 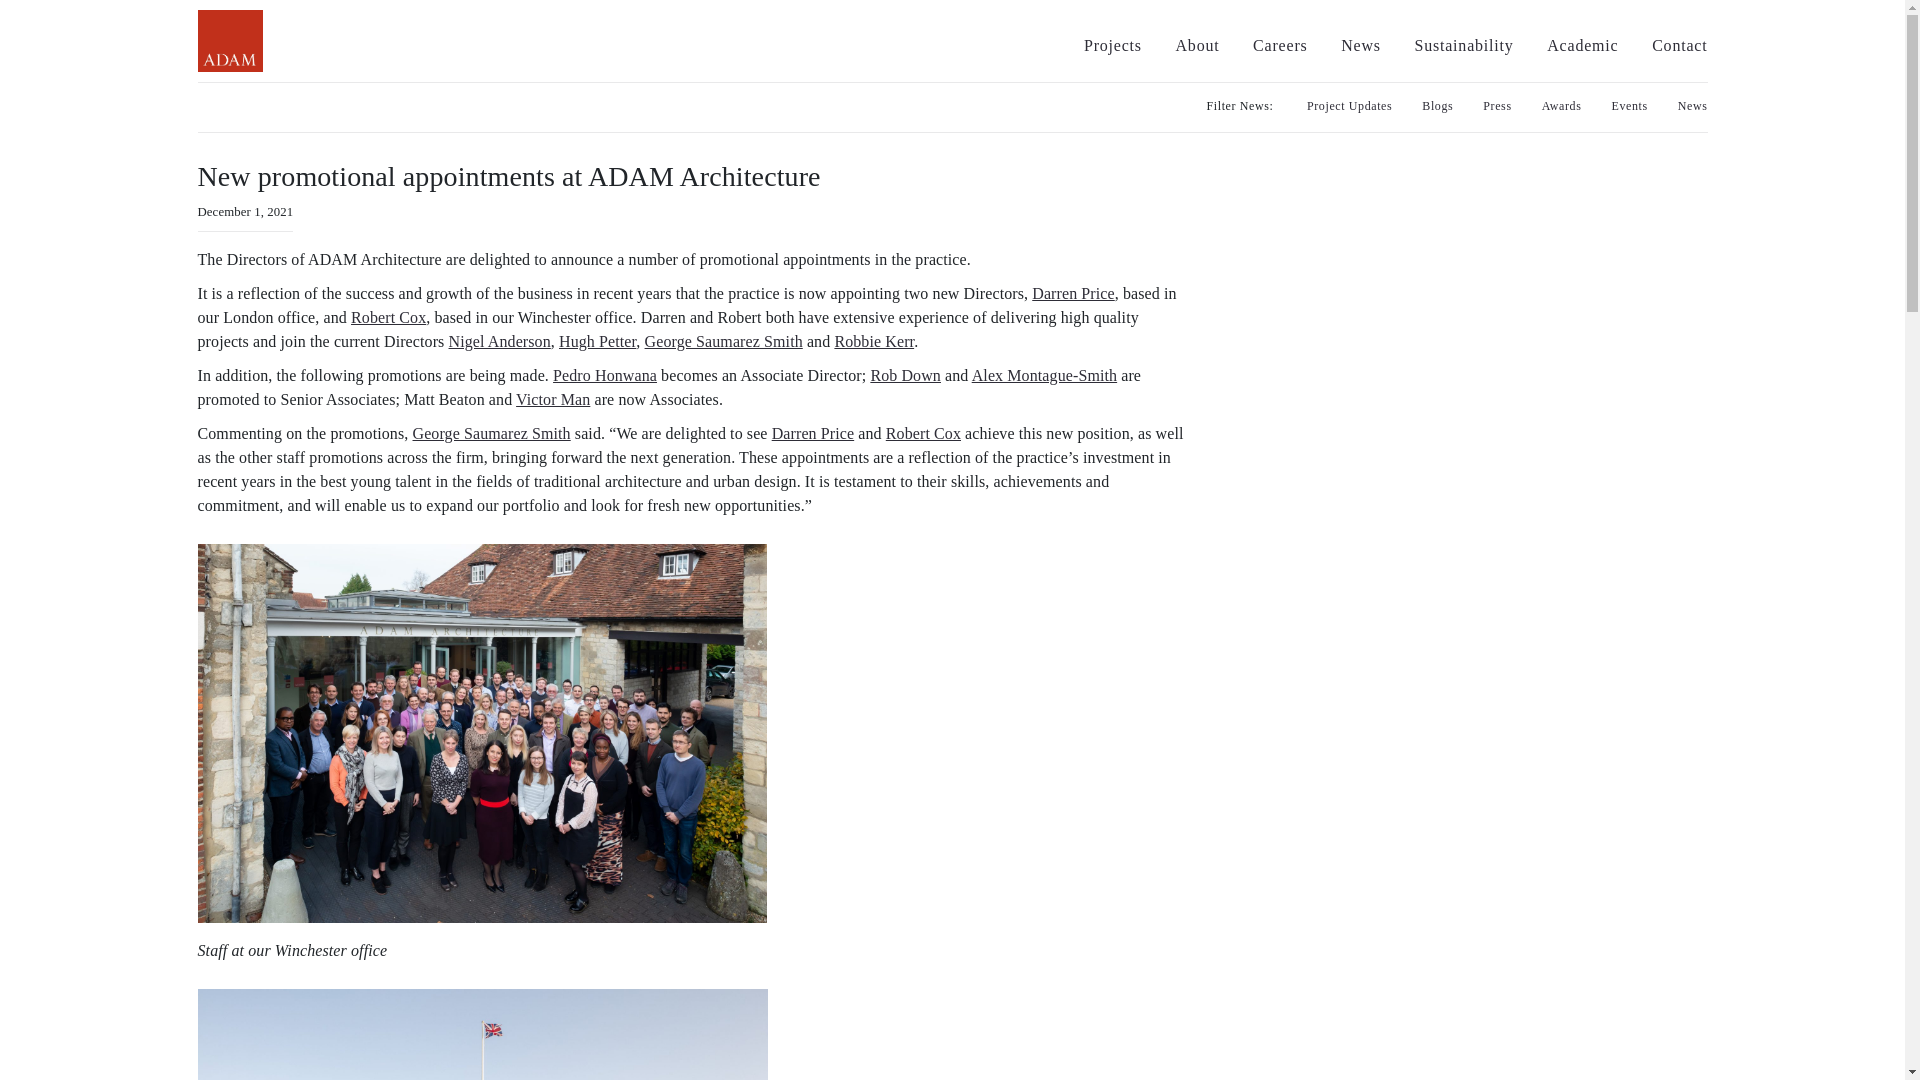 I want to click on Alex Montague-Smith, so click(x=1044, y=376).